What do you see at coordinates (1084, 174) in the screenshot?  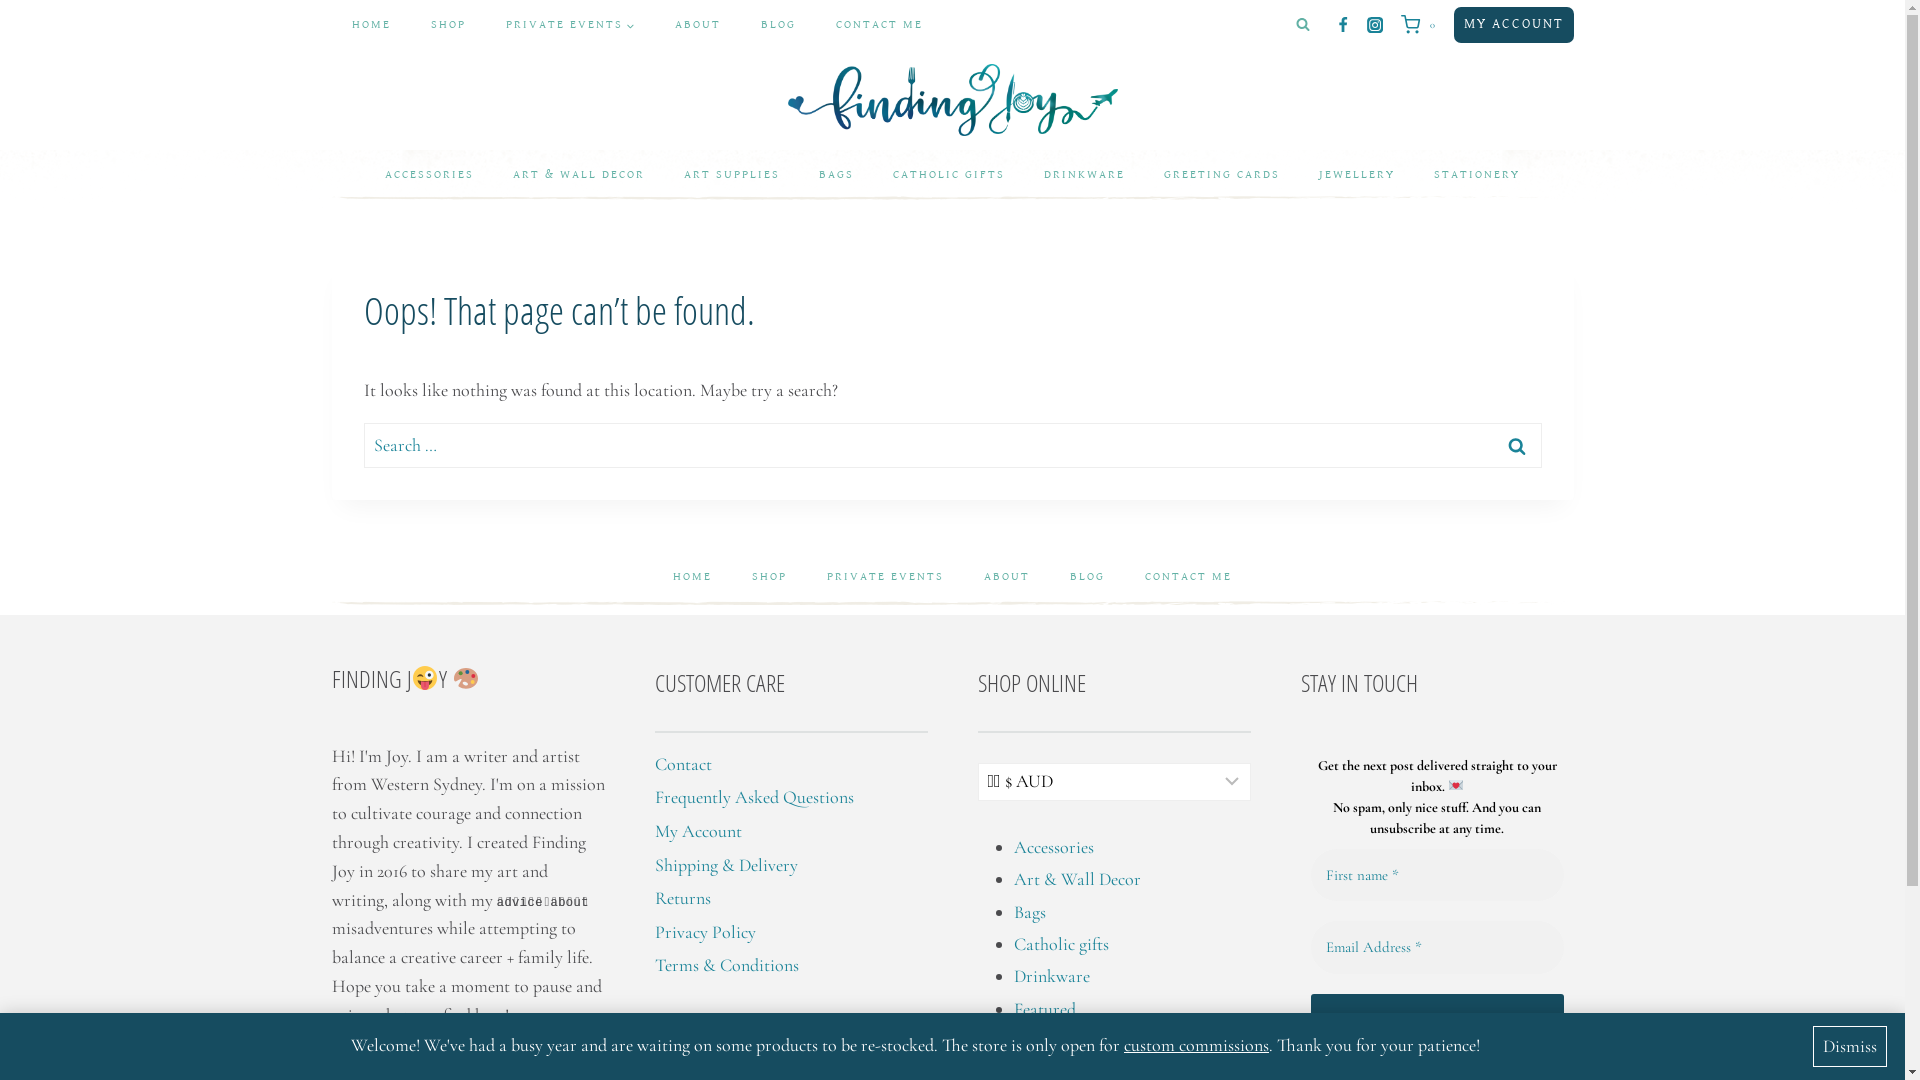 I see `DRINKWARE` at bounding box center [1084, 174].